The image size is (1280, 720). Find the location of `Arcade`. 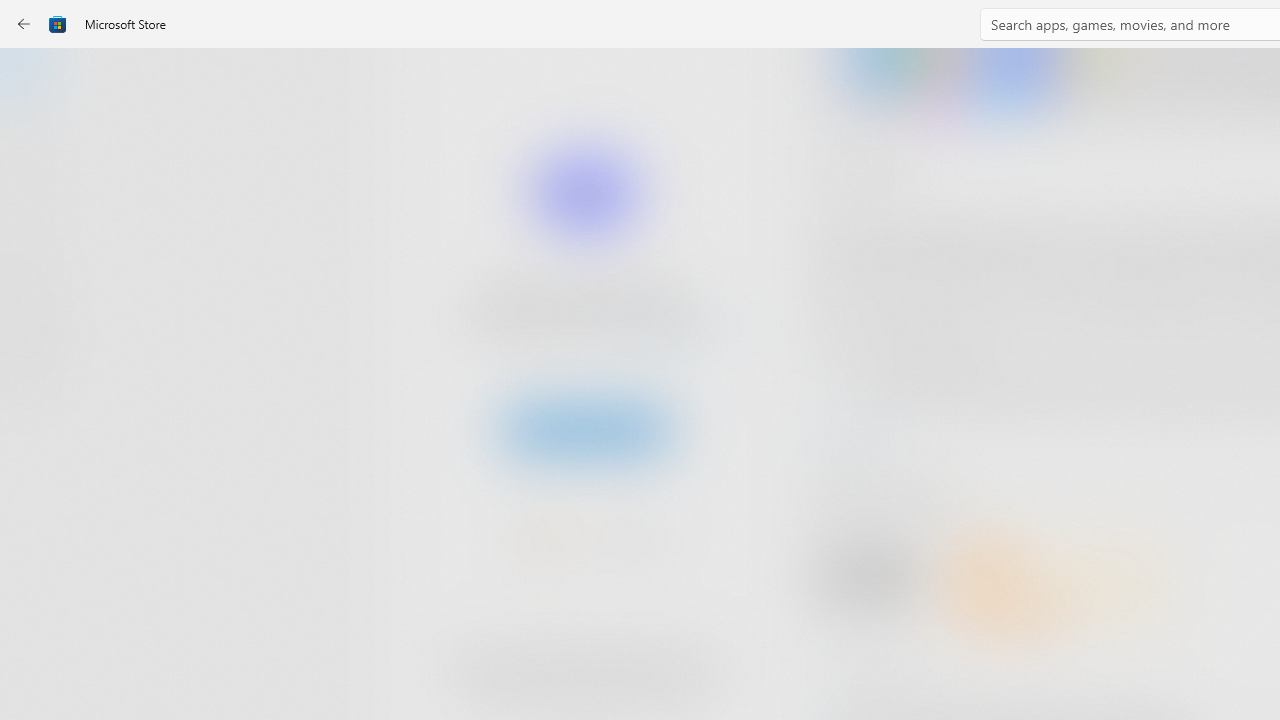

Arcade is located at coordinates (36, 265).